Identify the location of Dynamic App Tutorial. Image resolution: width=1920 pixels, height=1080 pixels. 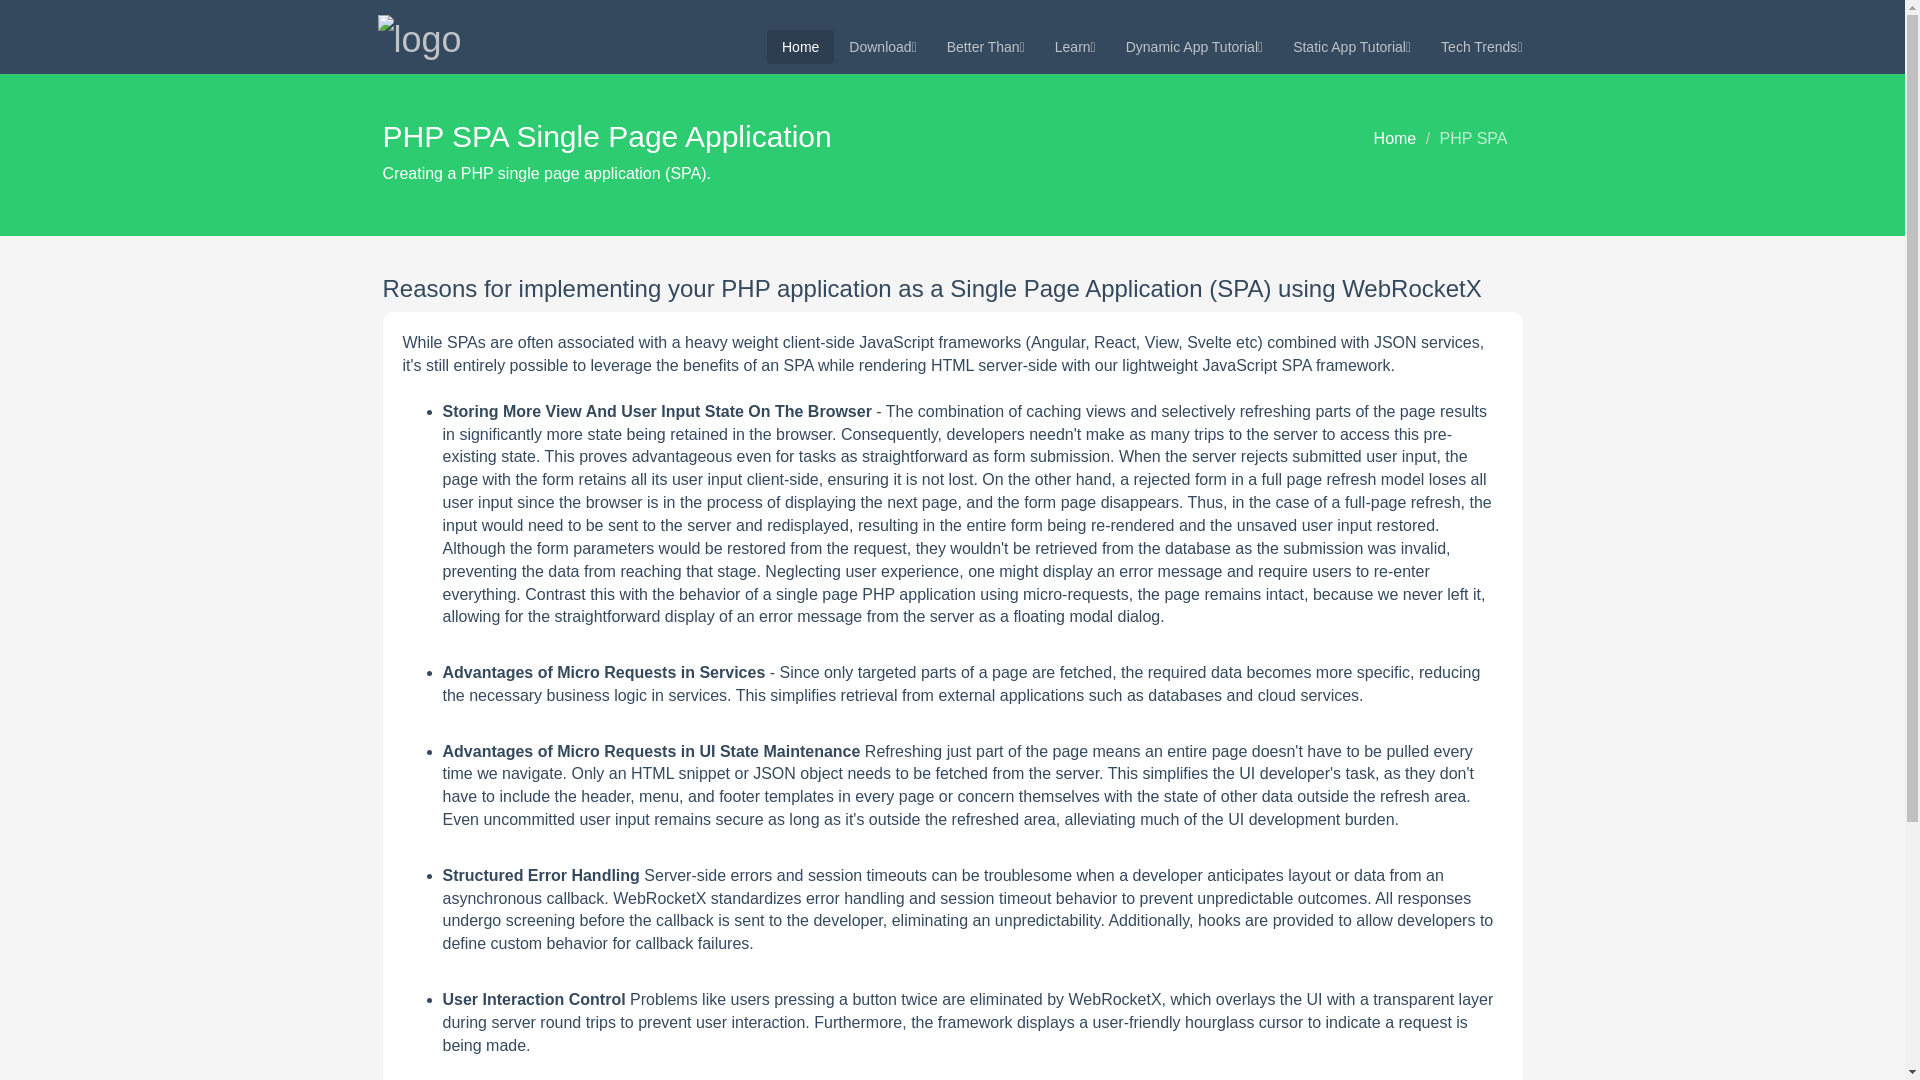
(1194, 46).